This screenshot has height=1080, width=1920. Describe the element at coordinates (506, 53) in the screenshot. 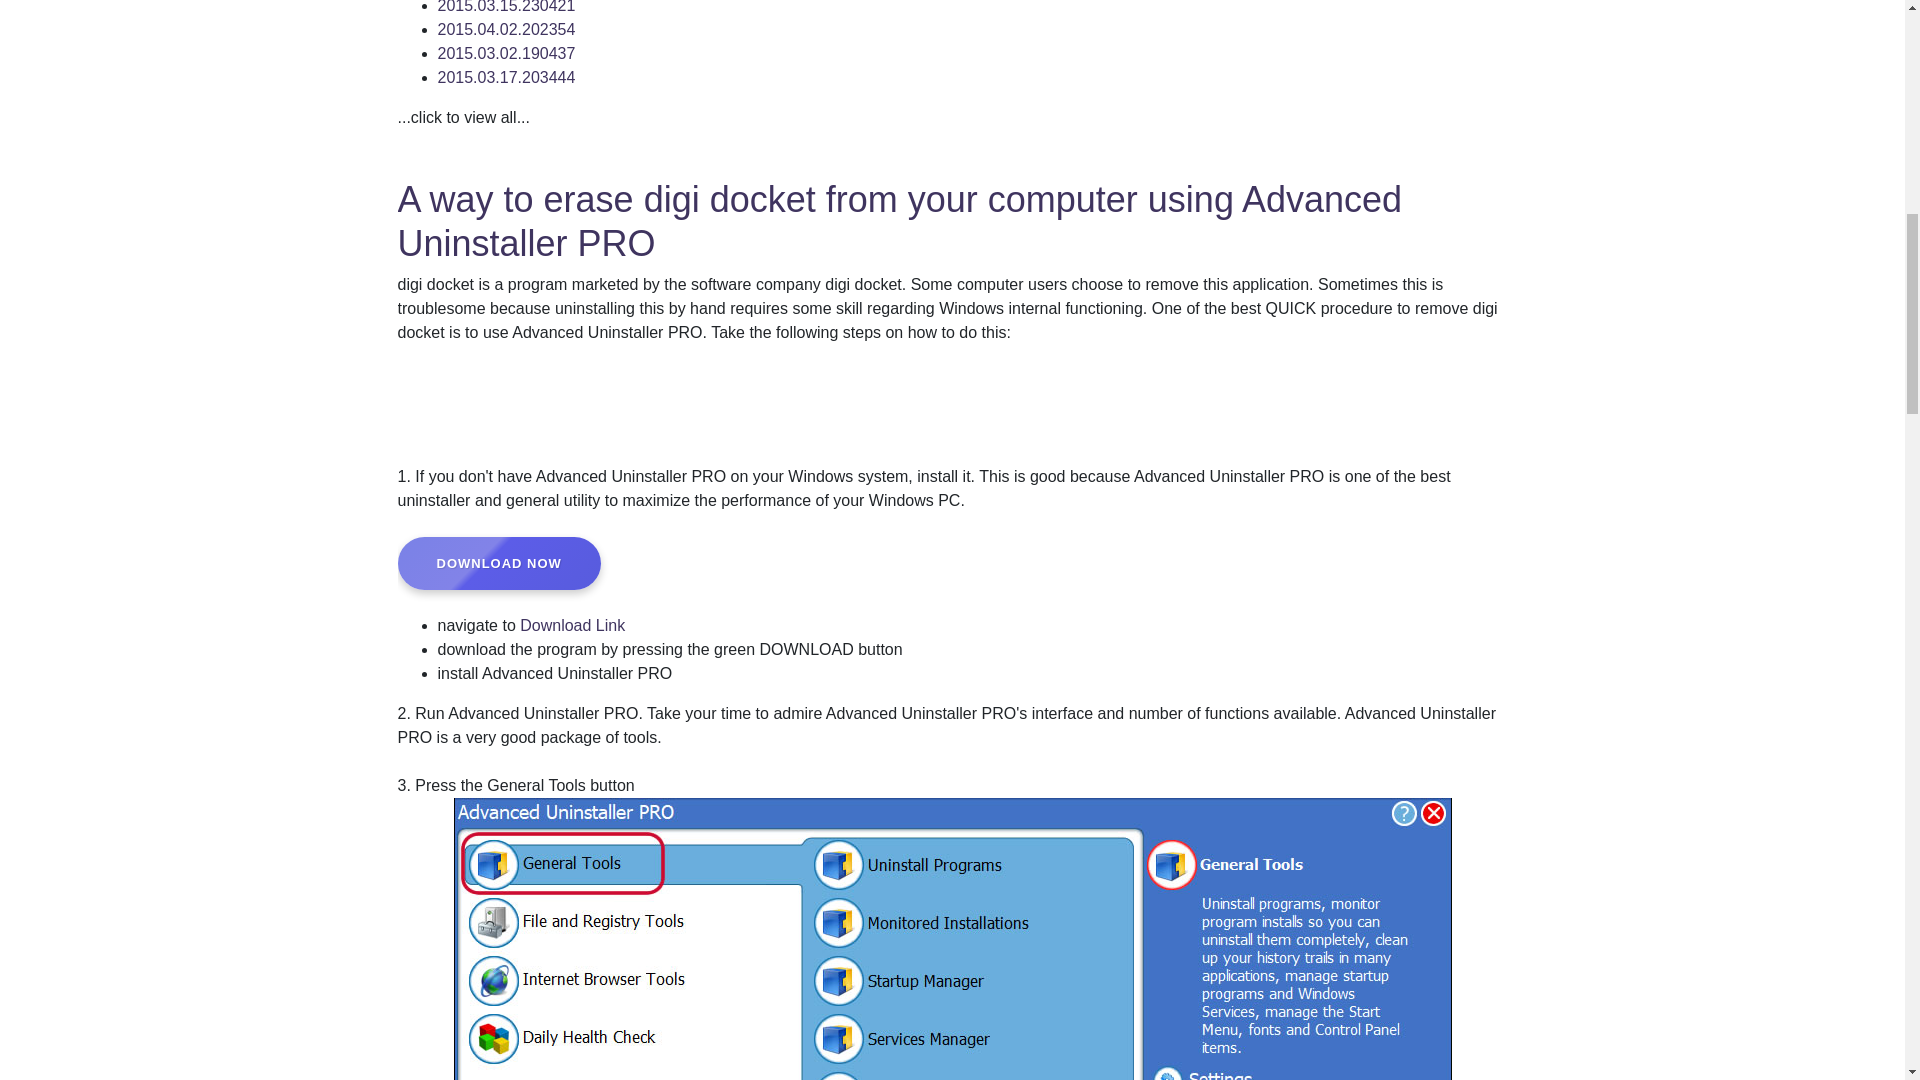

I see `2015.03.02.190437` at that location.